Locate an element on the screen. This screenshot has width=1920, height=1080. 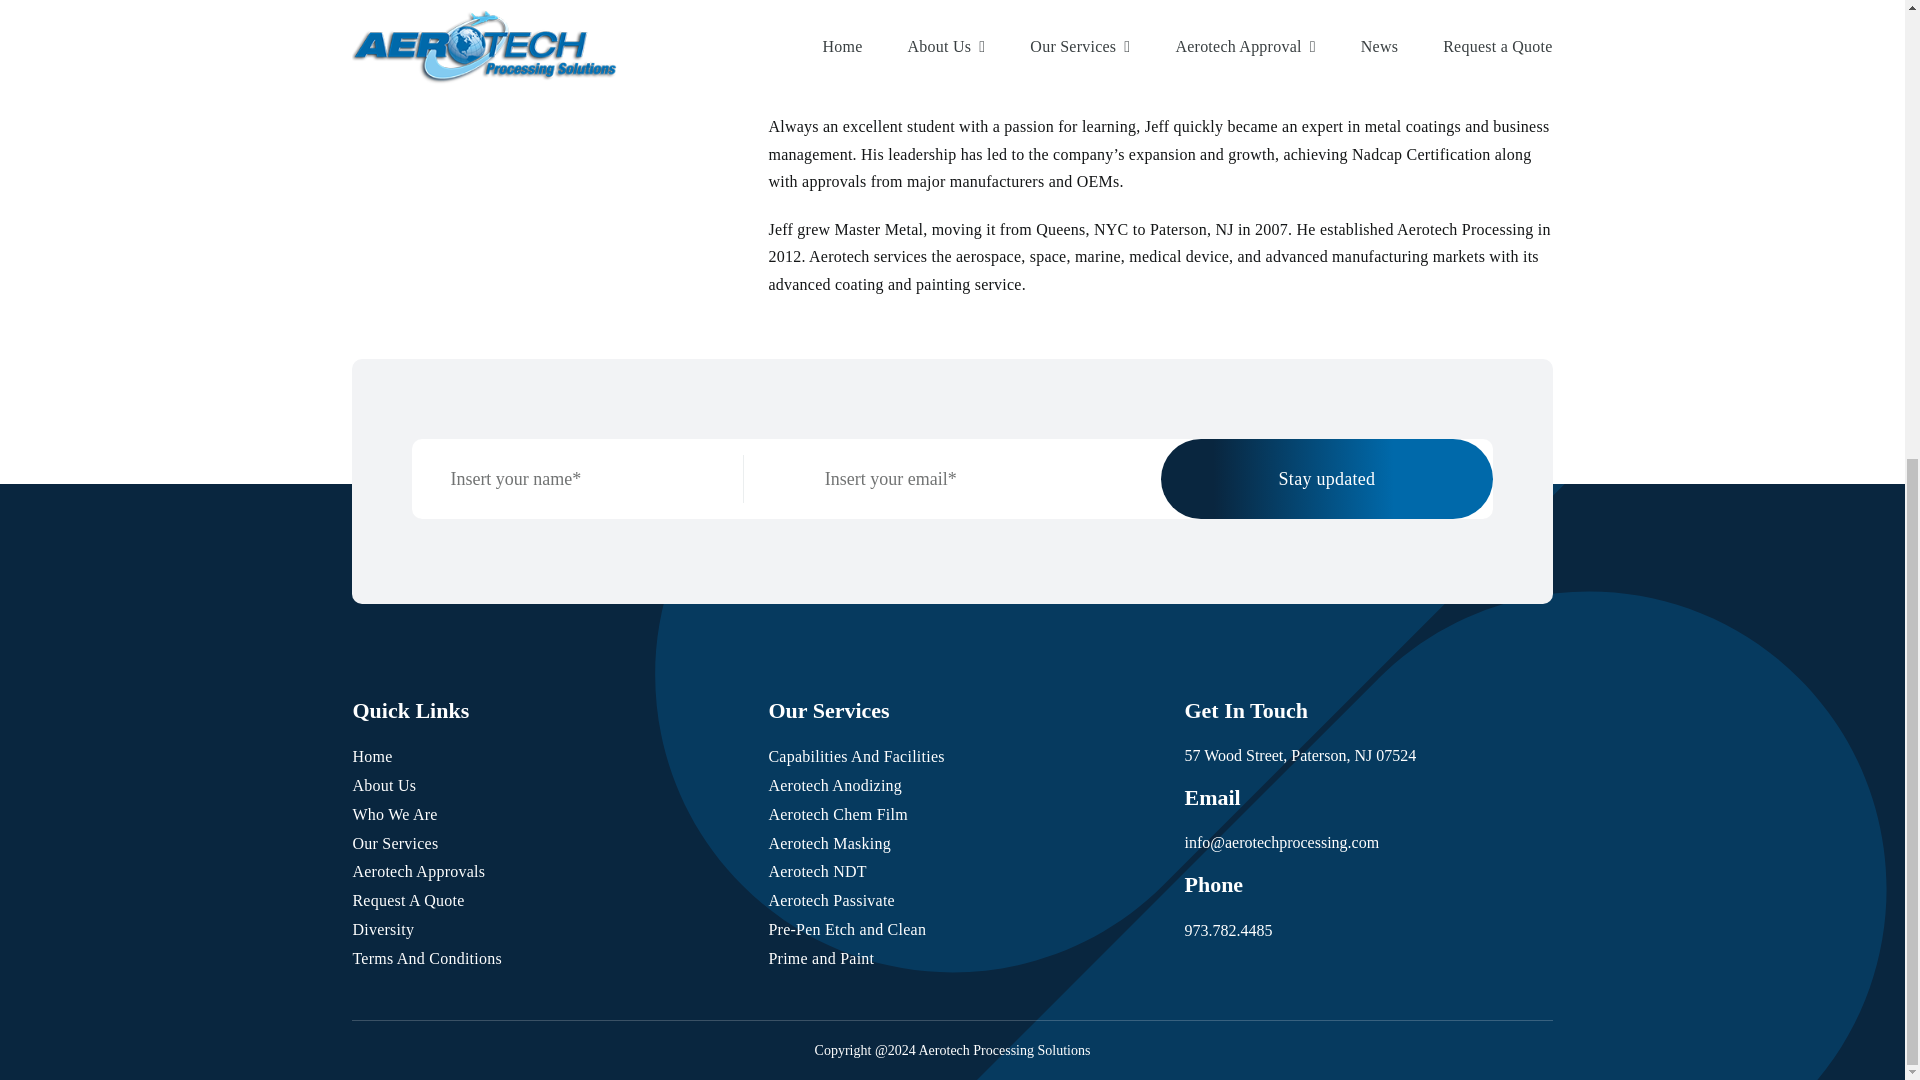
Headshots-Jeff is located at coordinates (536, 12).